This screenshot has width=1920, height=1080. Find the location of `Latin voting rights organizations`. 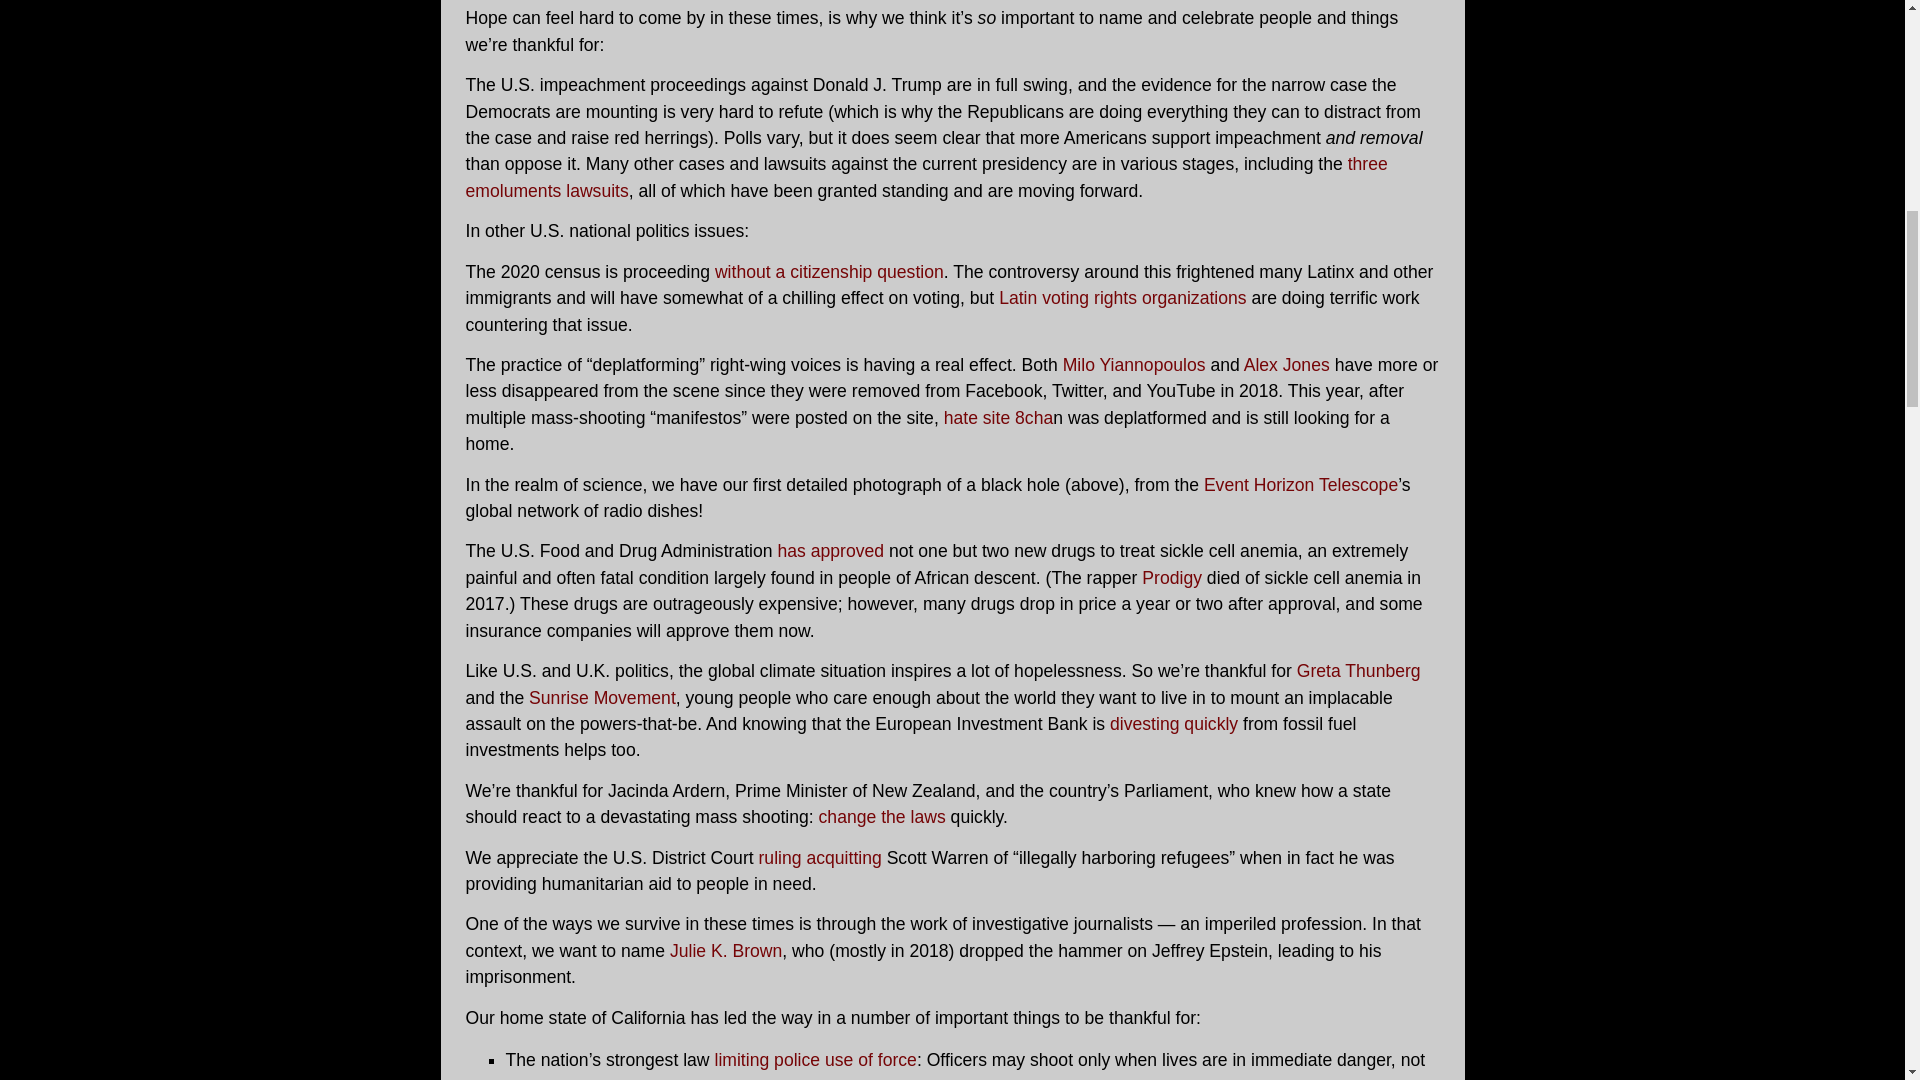

Latin voting rights organizations is located at coordinates (1122, 298).